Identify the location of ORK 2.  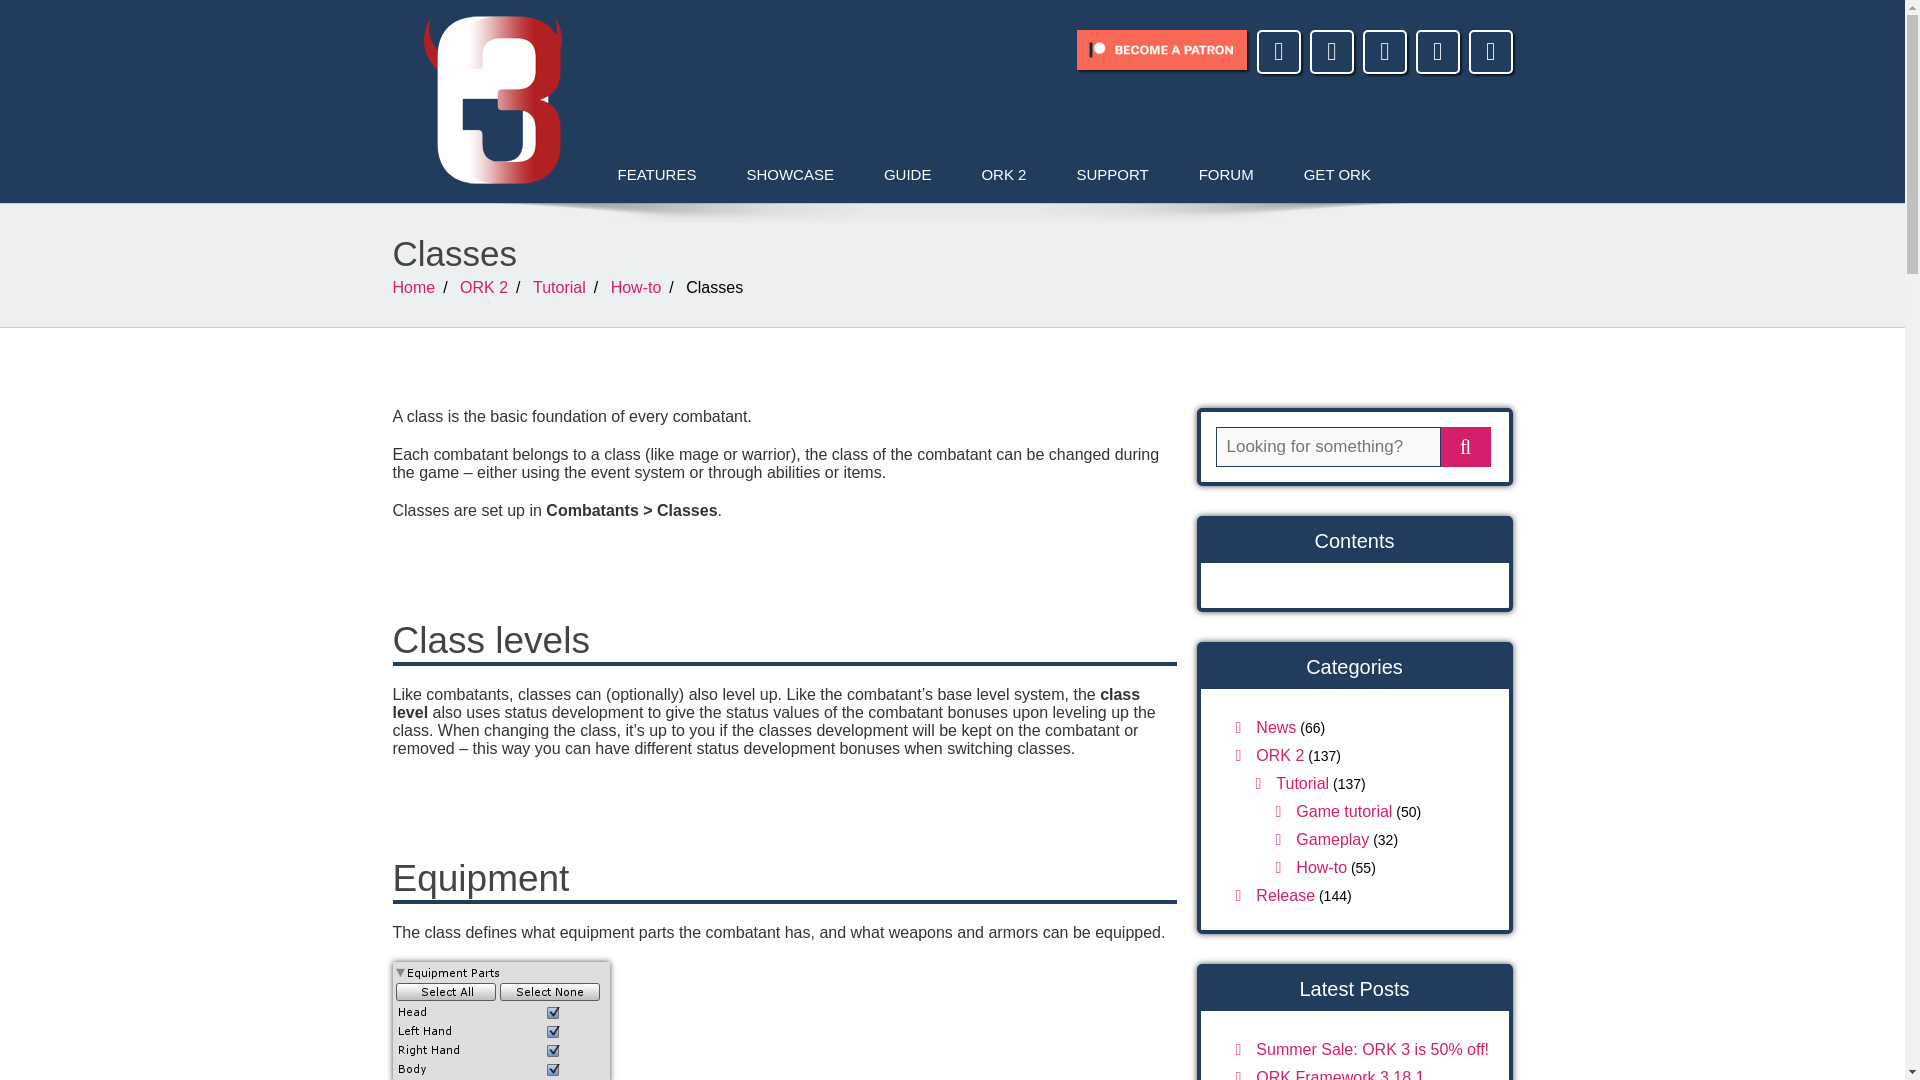
(484, 286).